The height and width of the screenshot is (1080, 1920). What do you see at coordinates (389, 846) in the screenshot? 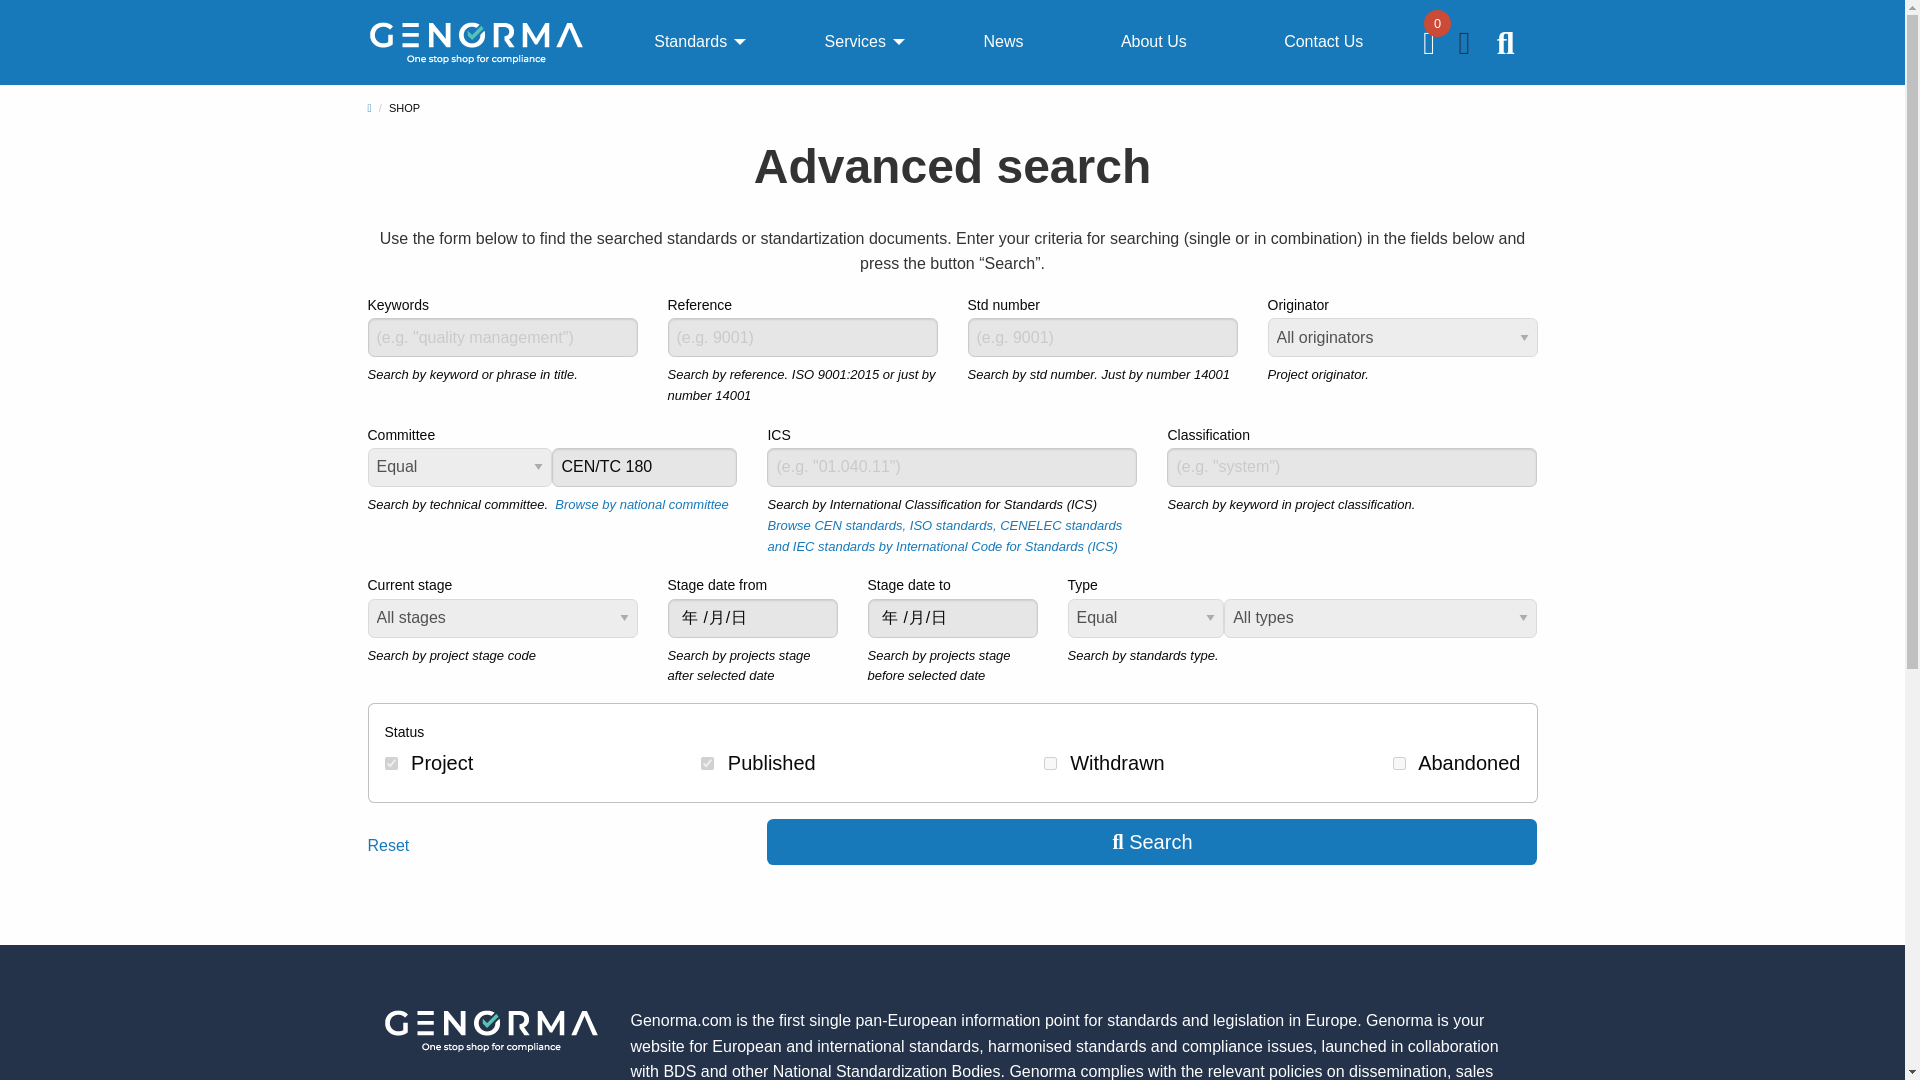
I see `Reset` at bounding box center [389, 846].